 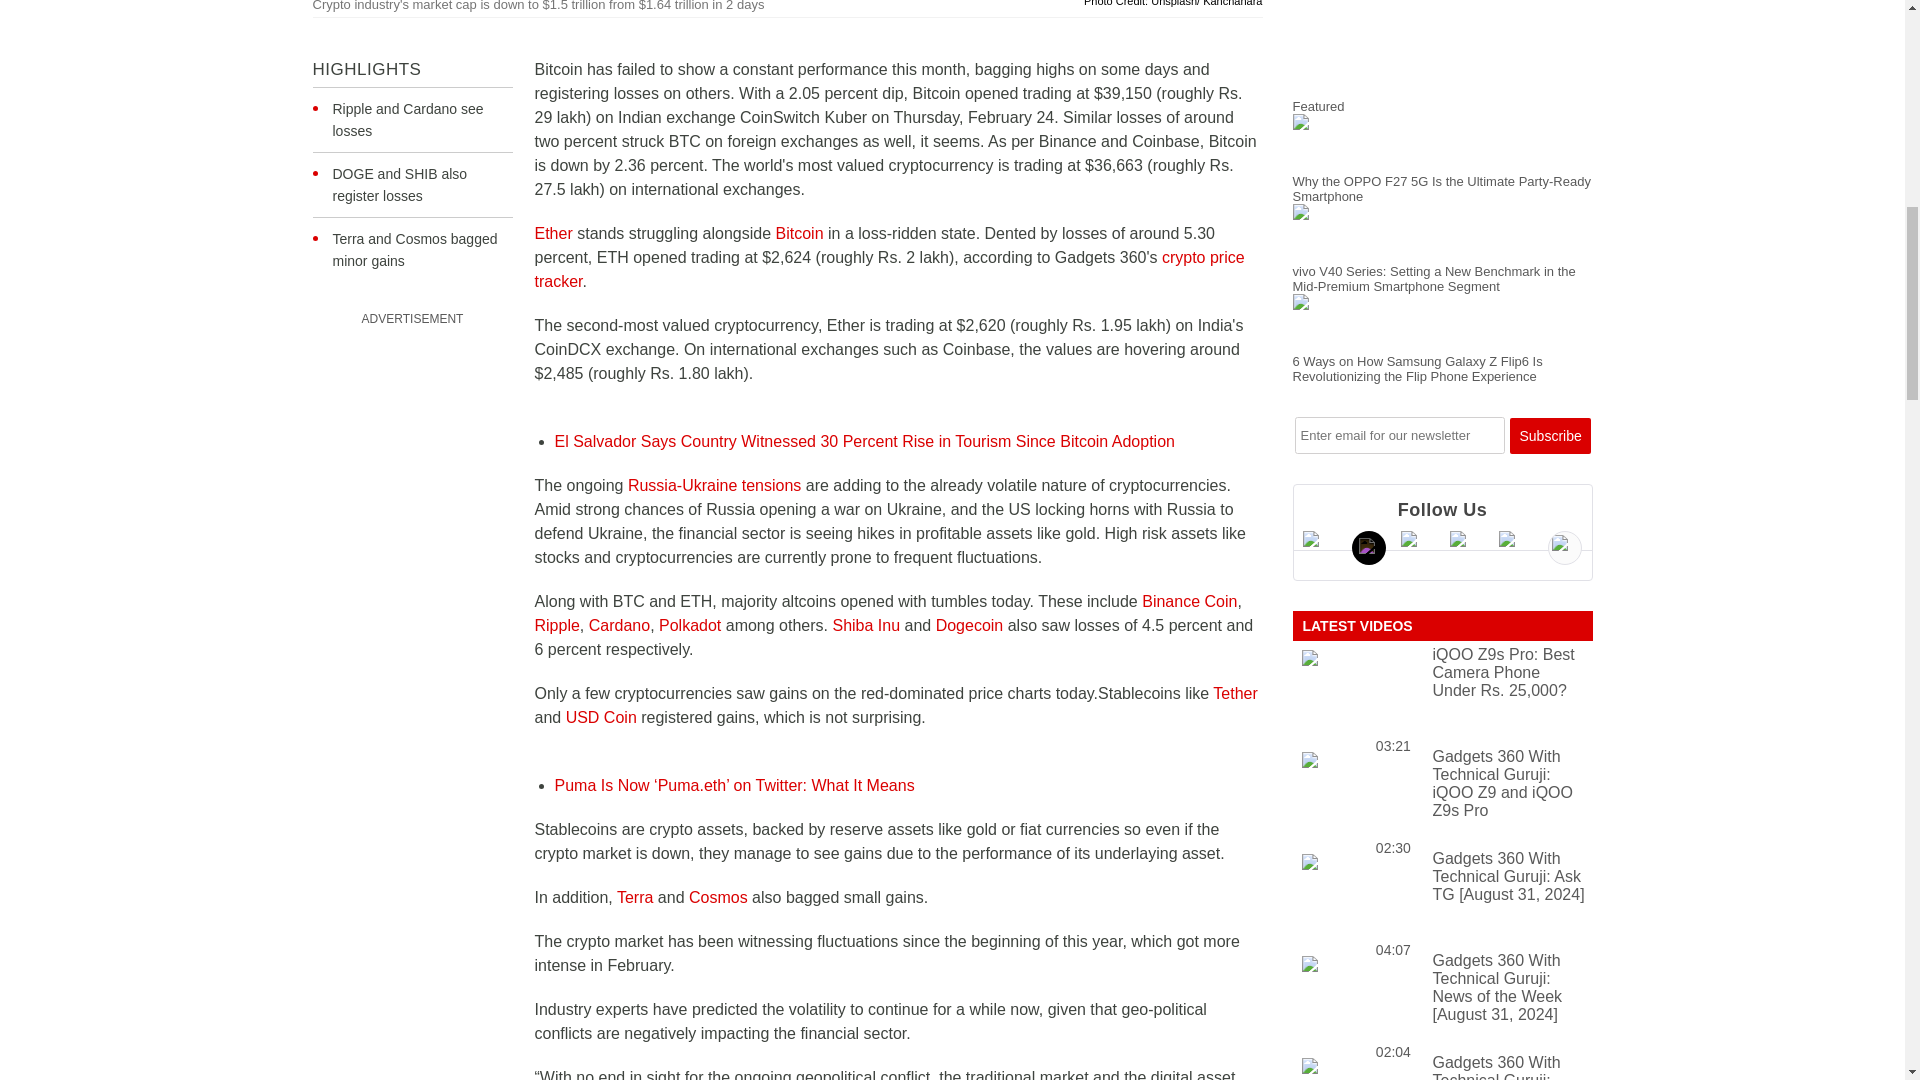 I want to click on Subscribe, so click(x=1550, y=435).